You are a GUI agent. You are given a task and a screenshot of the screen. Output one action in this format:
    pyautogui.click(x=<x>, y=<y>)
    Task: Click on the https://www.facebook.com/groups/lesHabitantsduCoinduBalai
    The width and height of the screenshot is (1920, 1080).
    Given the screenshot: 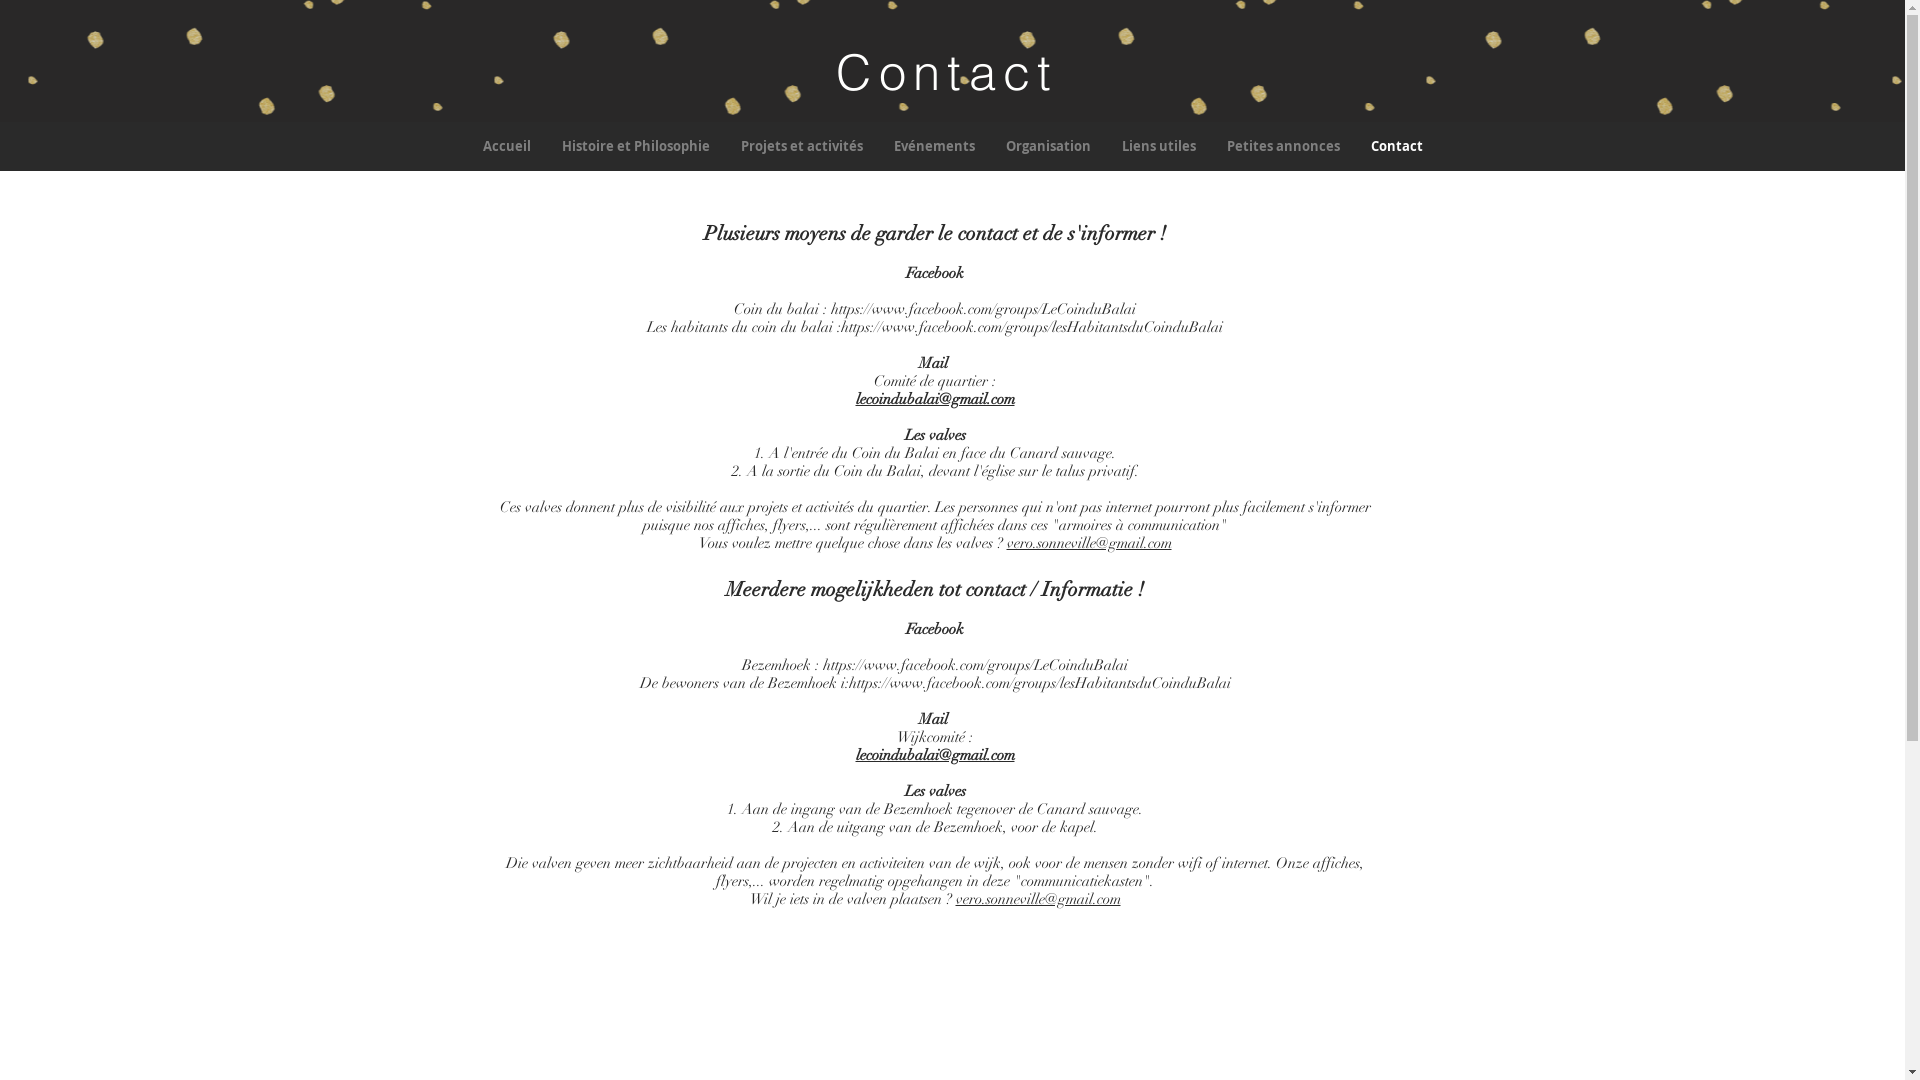 What is the action you would take?
    pyautogui.click(x=1039, y=683)
    